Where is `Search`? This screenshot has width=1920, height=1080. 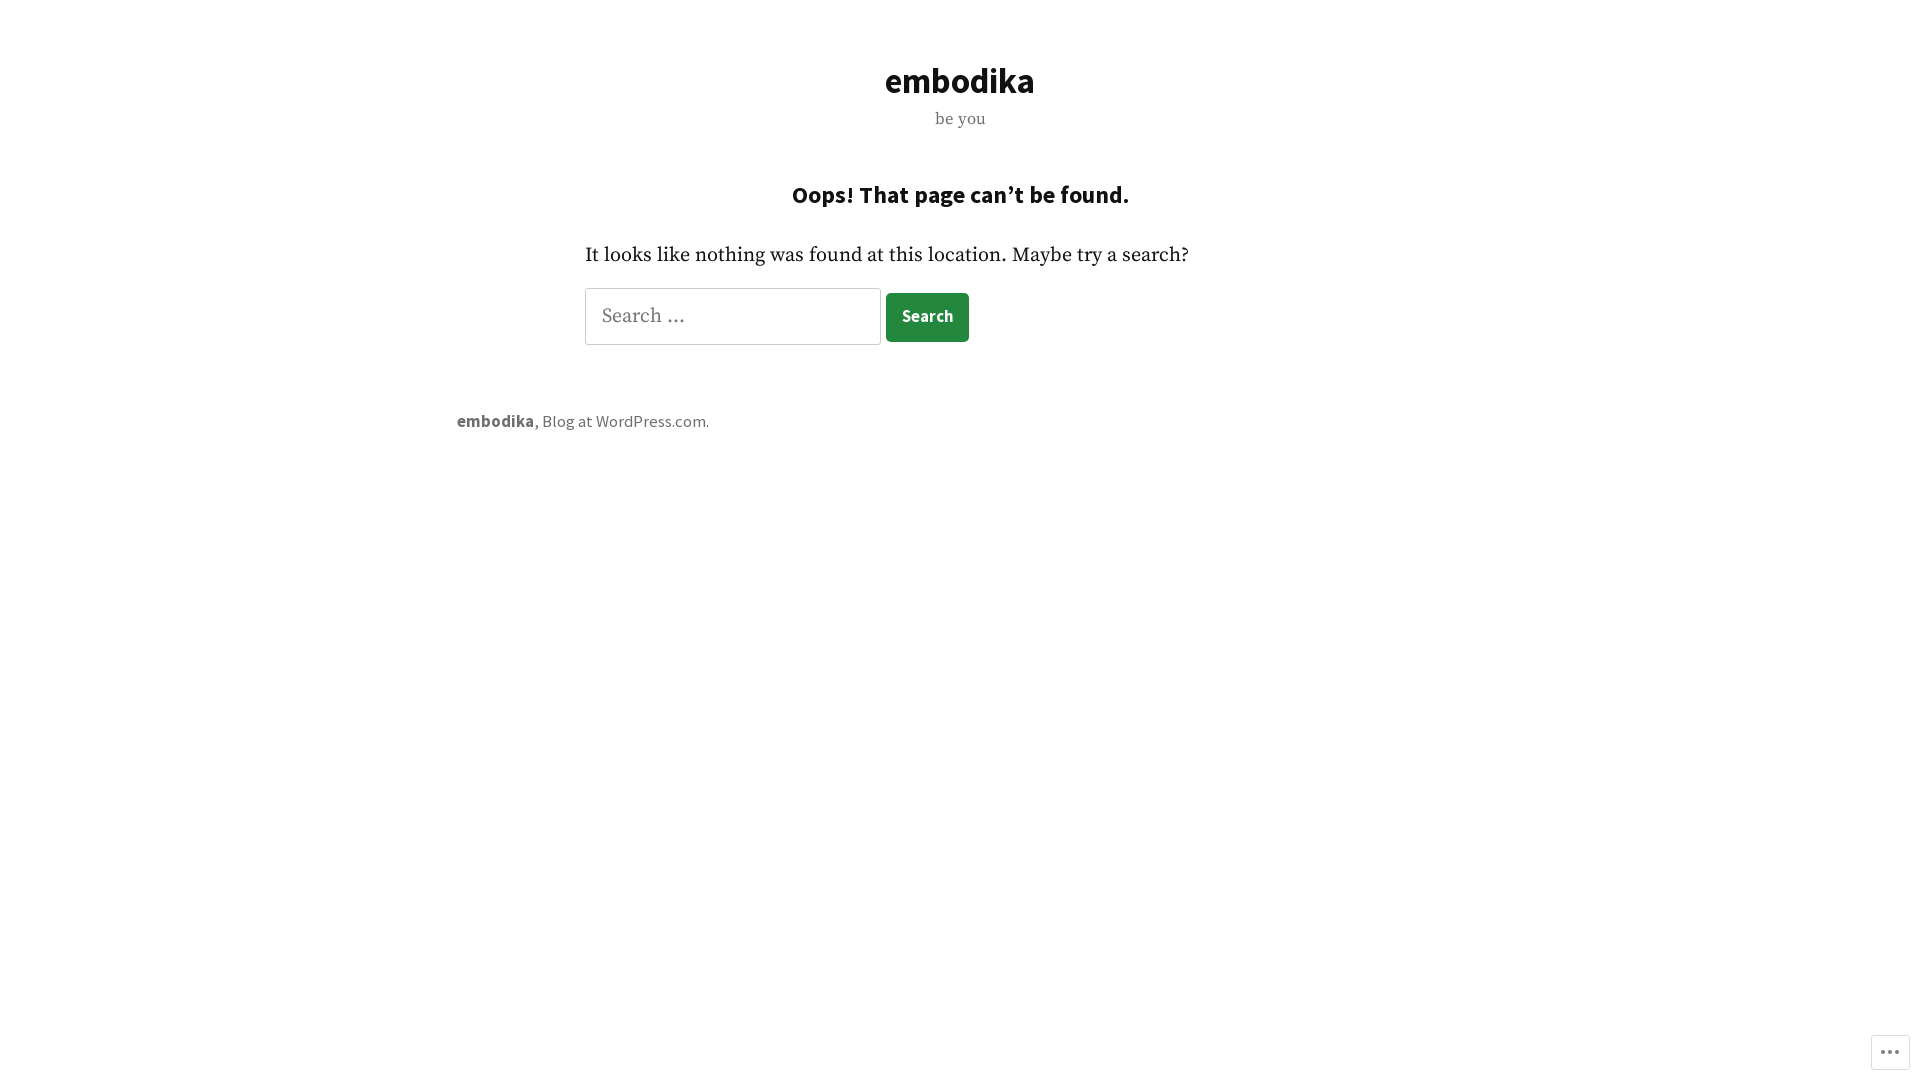 Search is located at coordinates (927, 318).